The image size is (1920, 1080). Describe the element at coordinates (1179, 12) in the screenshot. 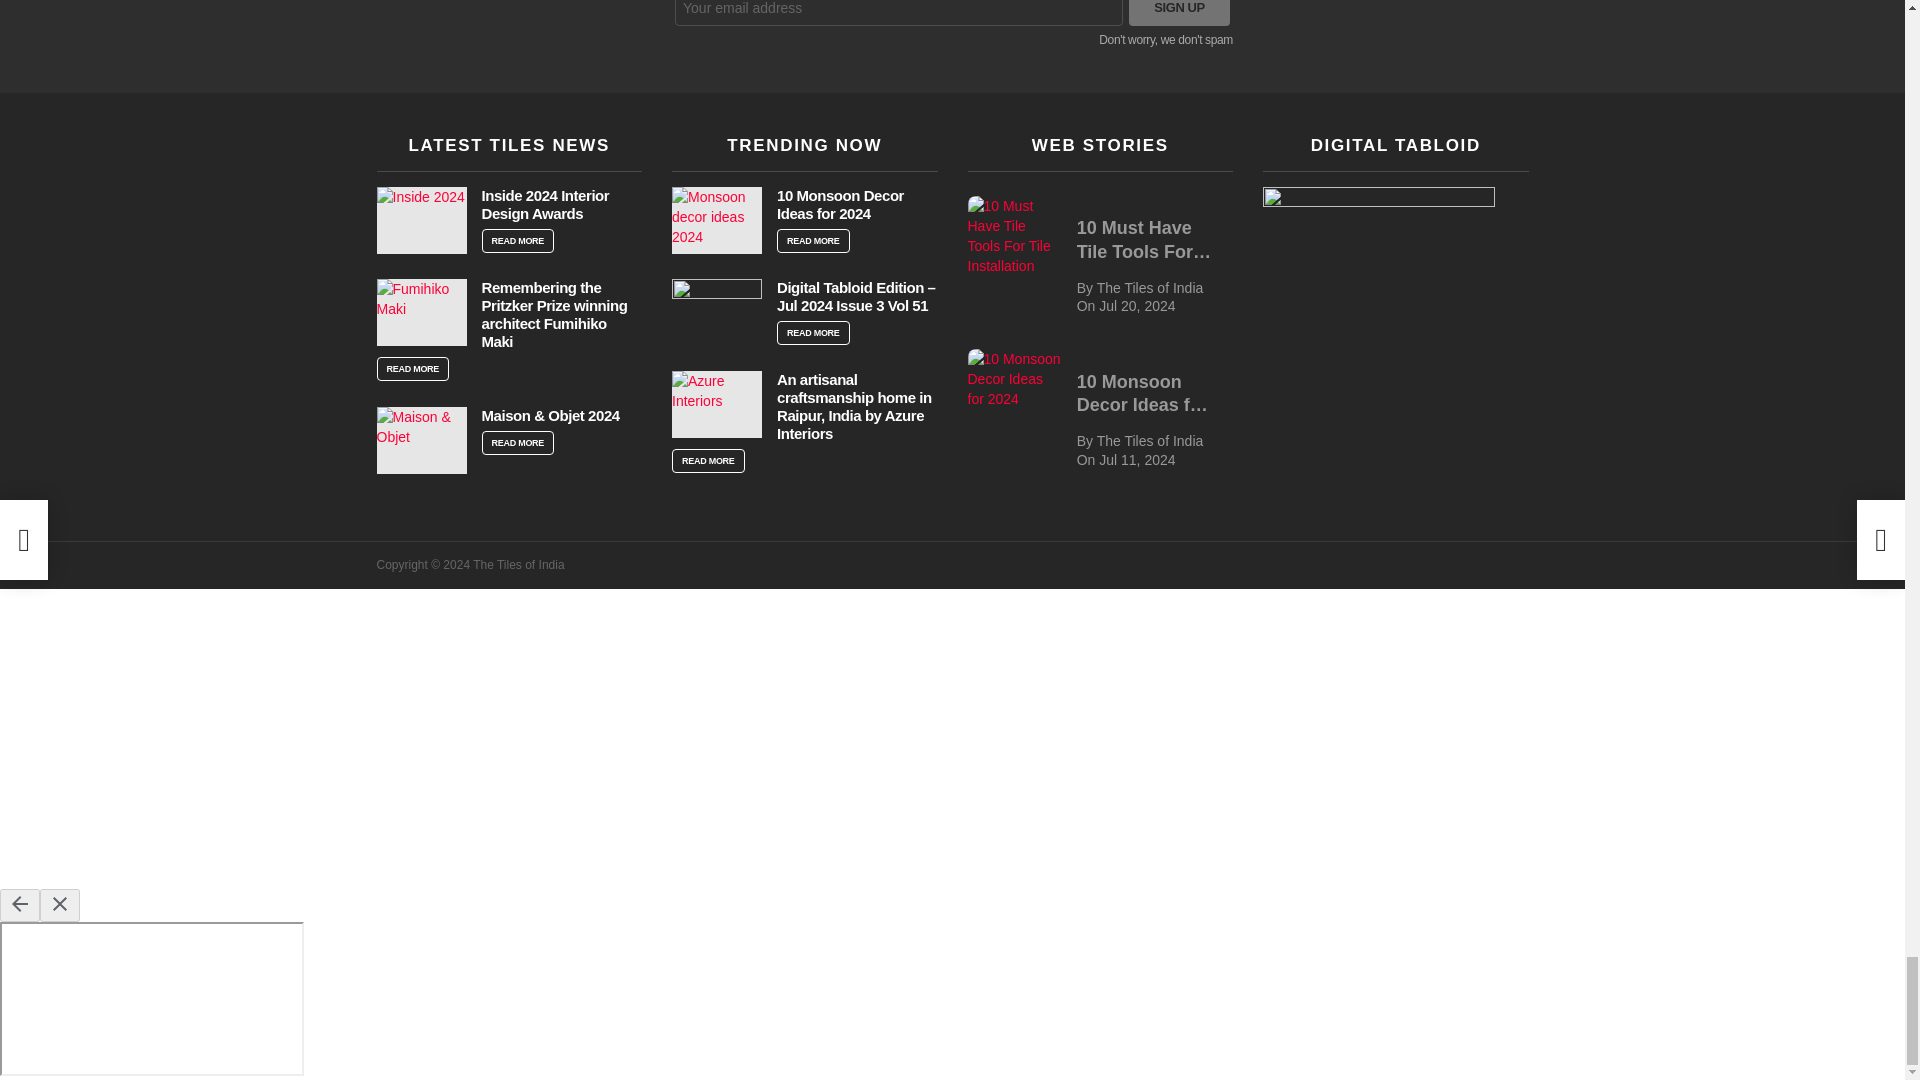

I see `Sign up` at that location.